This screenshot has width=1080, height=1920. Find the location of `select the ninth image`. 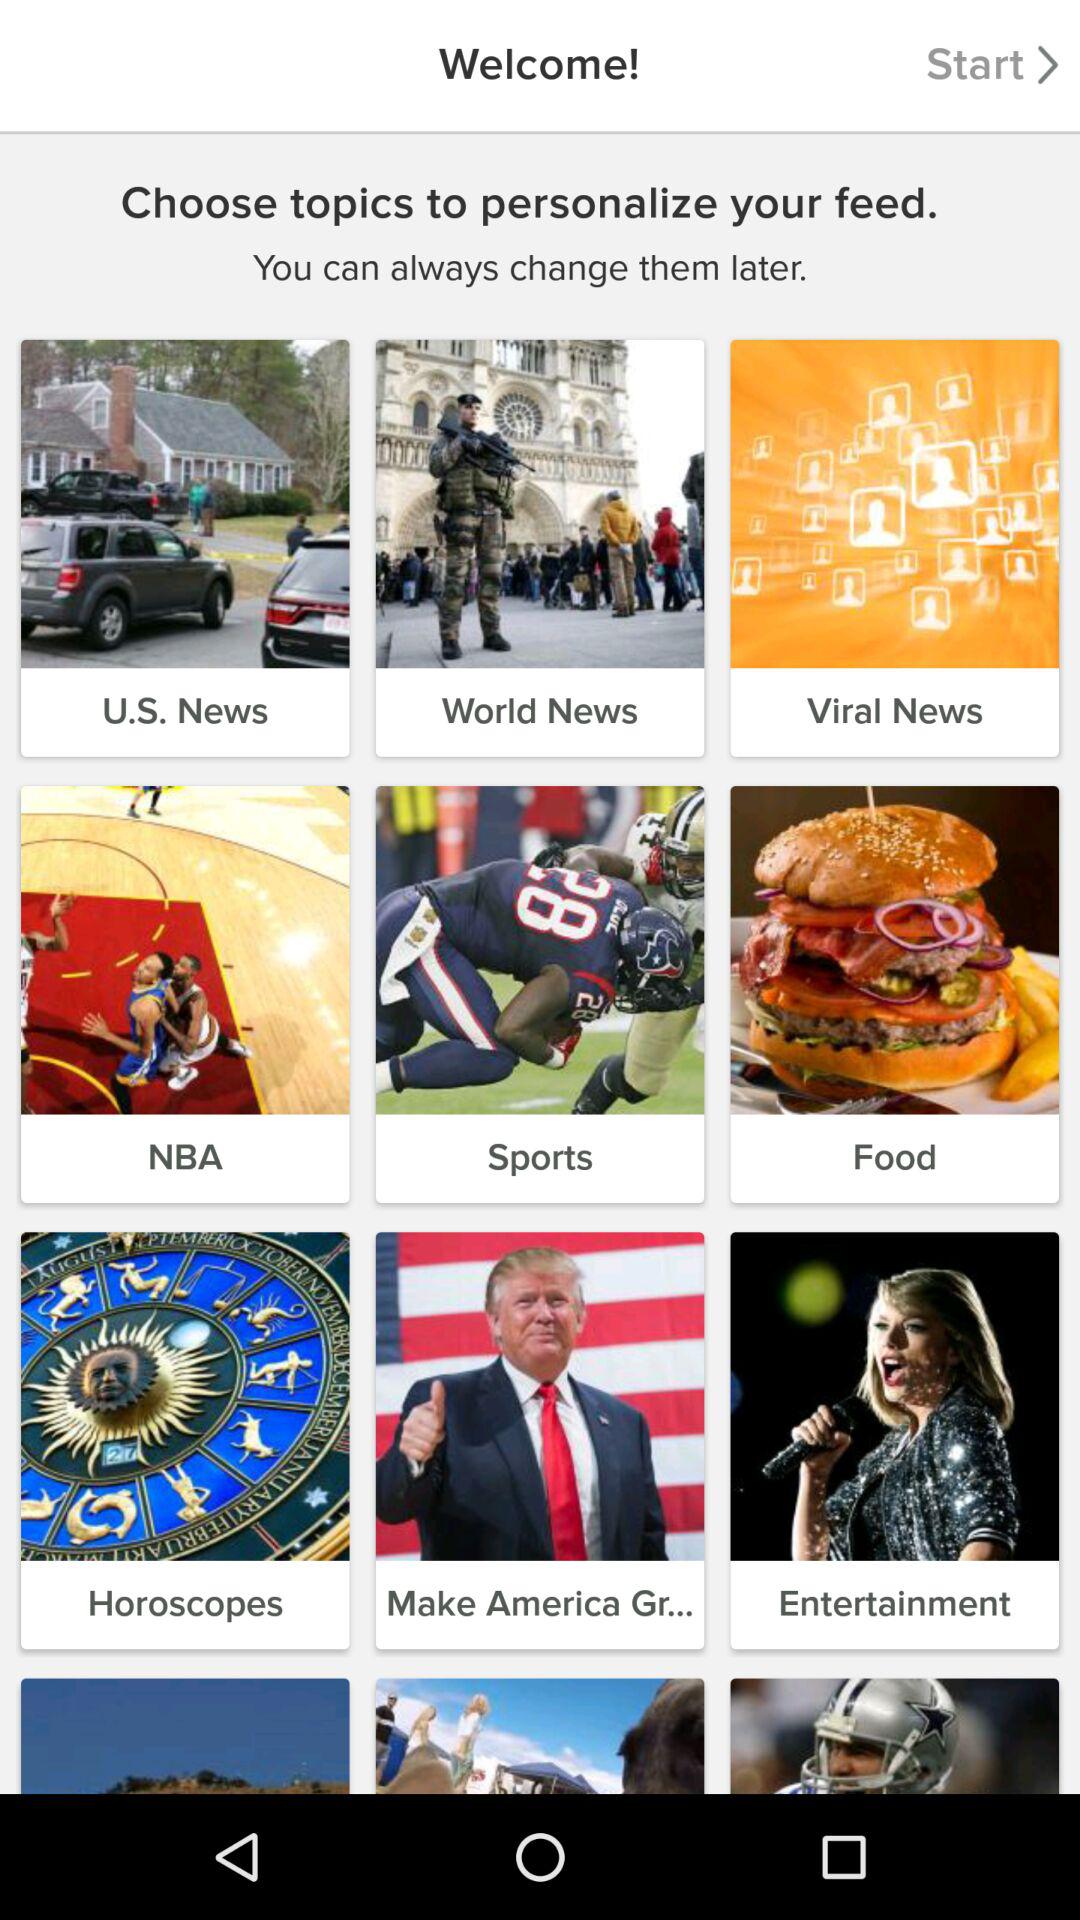

select the ninth image is located at coordinates (895, 1396).